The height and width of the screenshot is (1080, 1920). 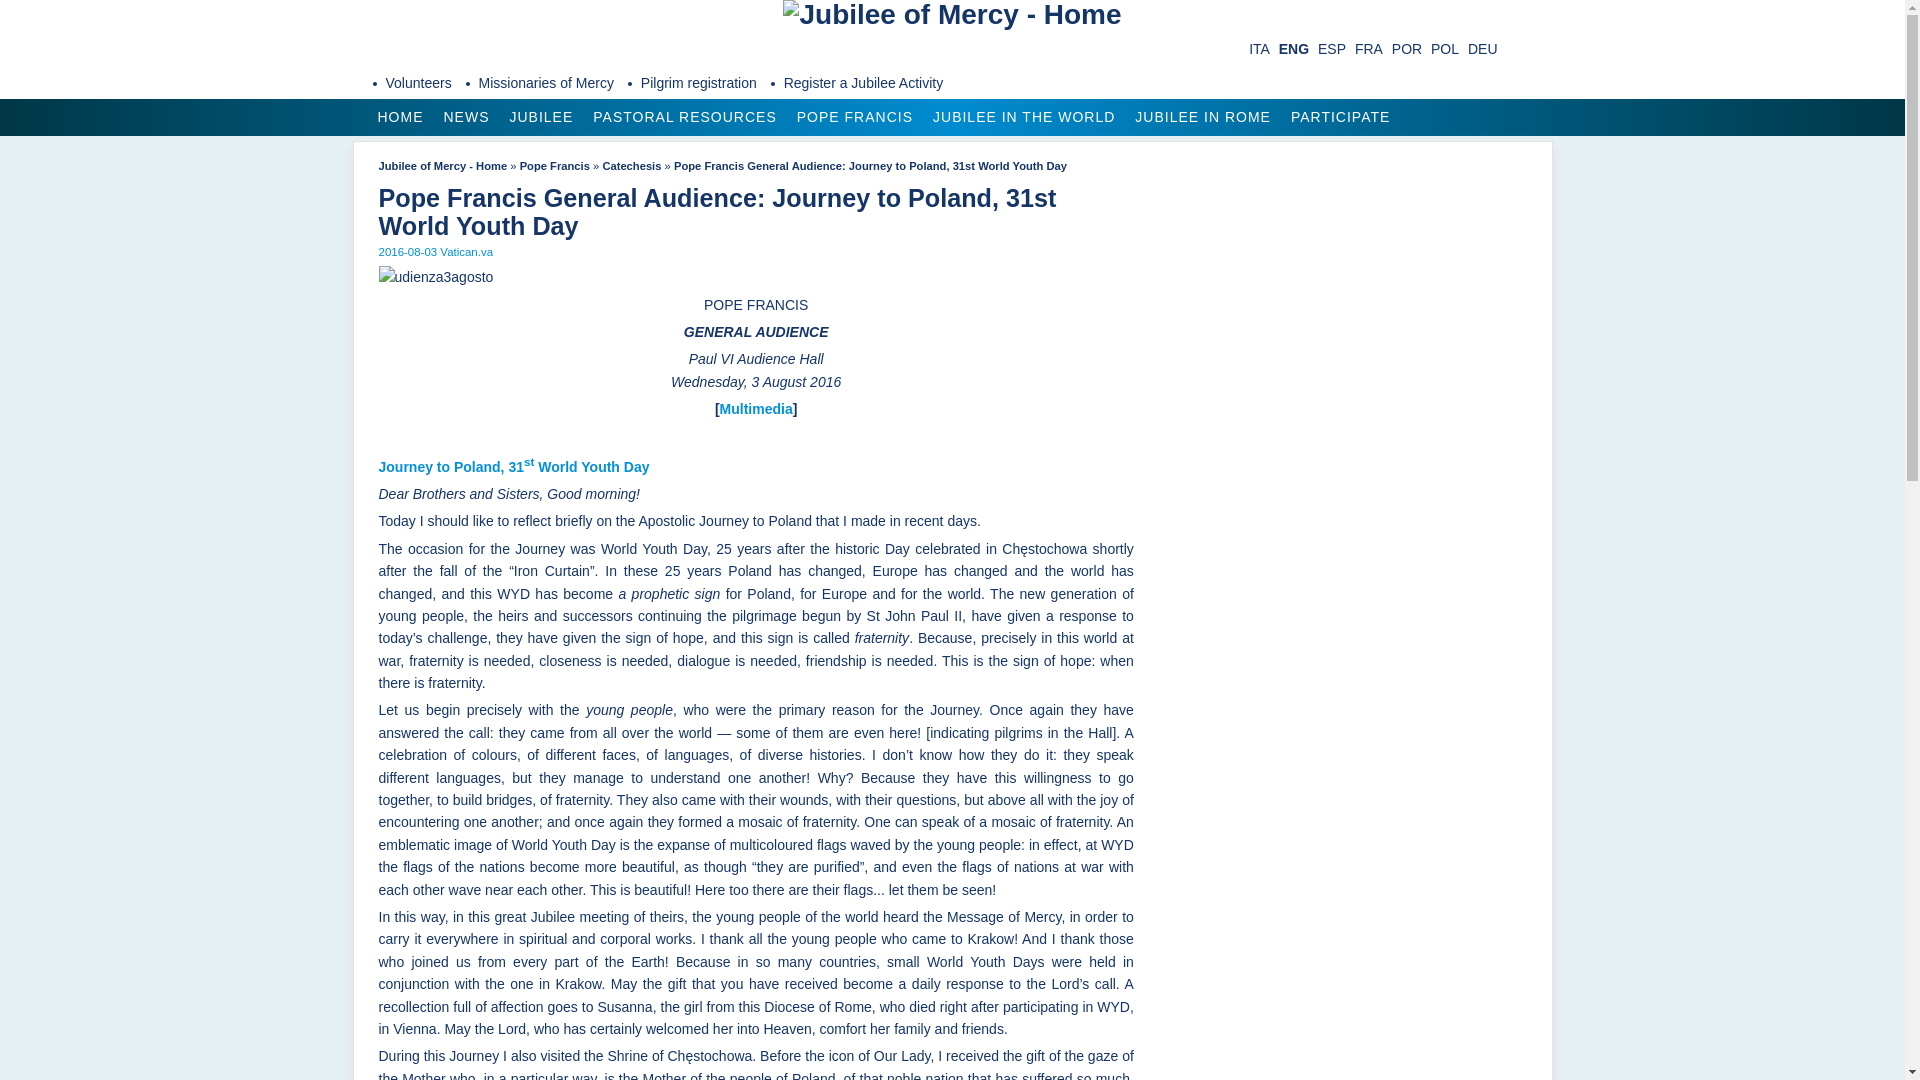 I want to click on Twitter, so click(x=414, y=48).